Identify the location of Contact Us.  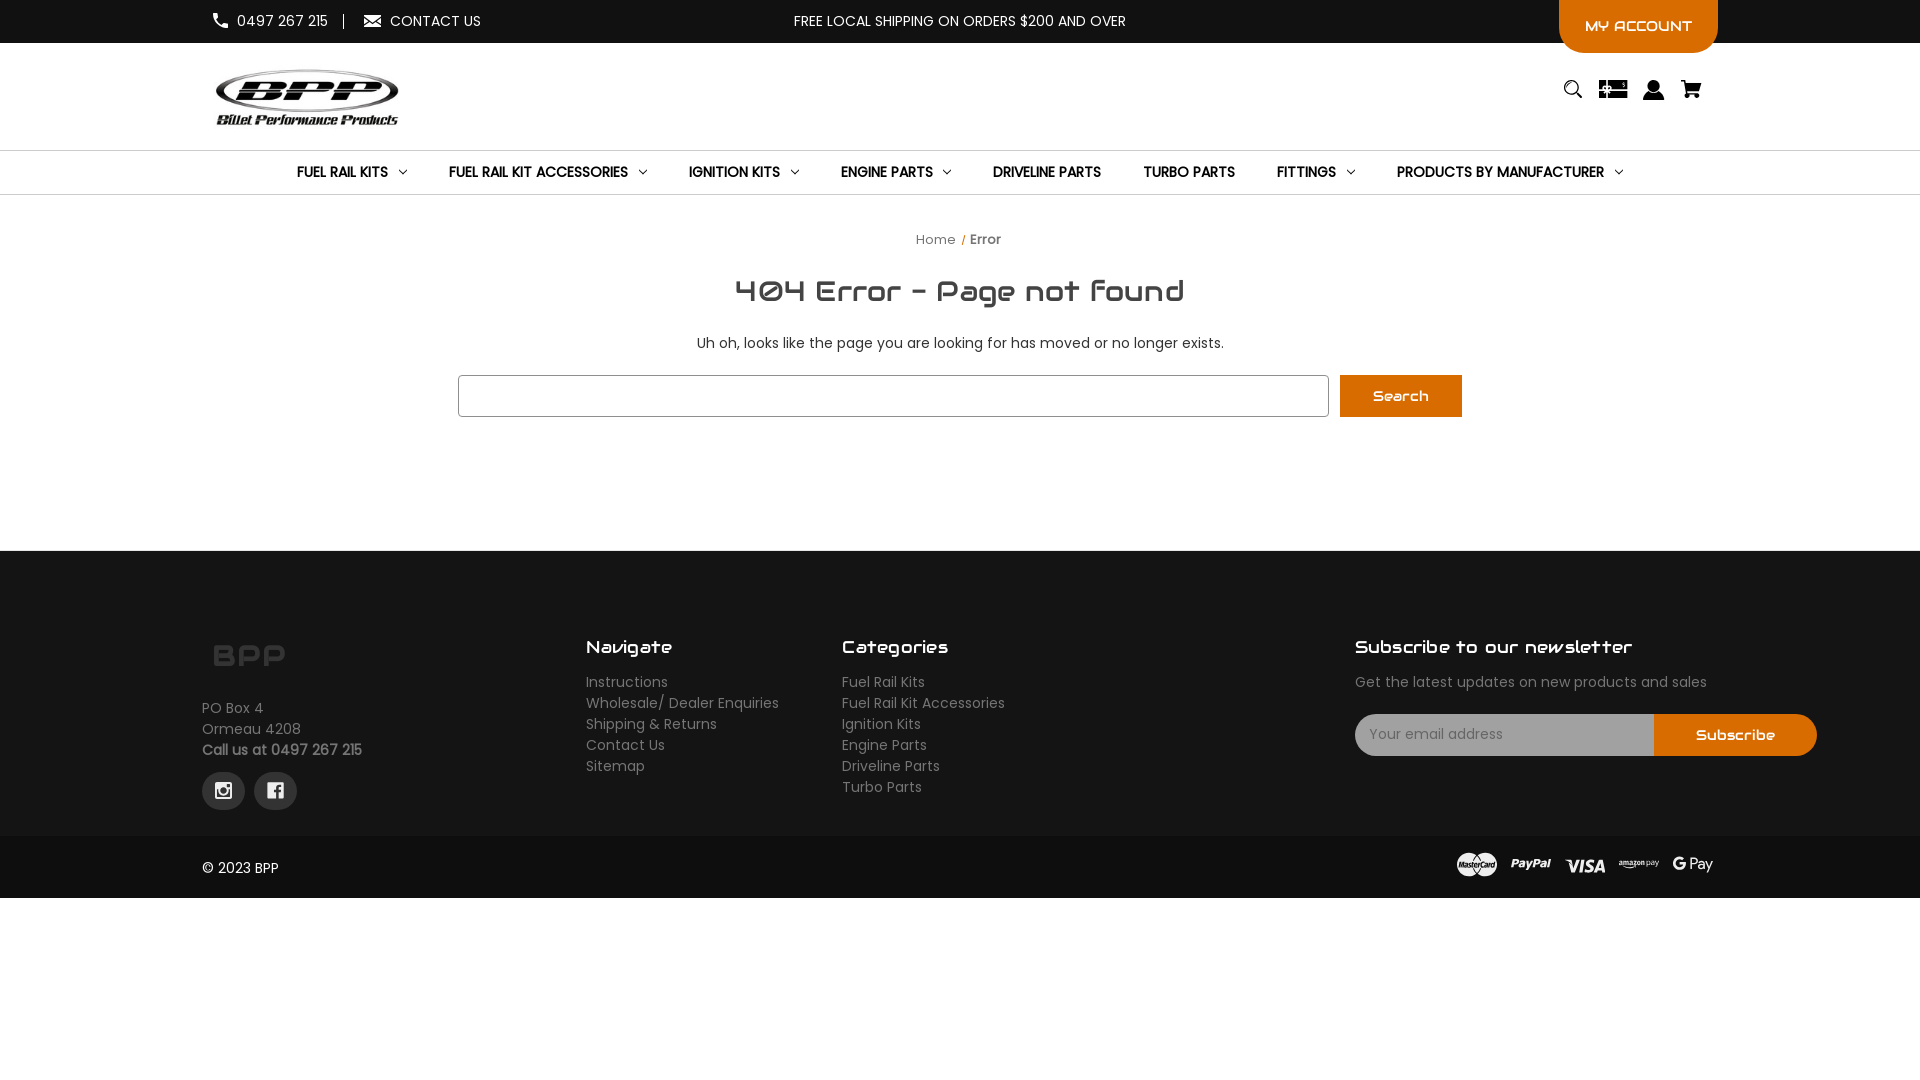
(626, 745).